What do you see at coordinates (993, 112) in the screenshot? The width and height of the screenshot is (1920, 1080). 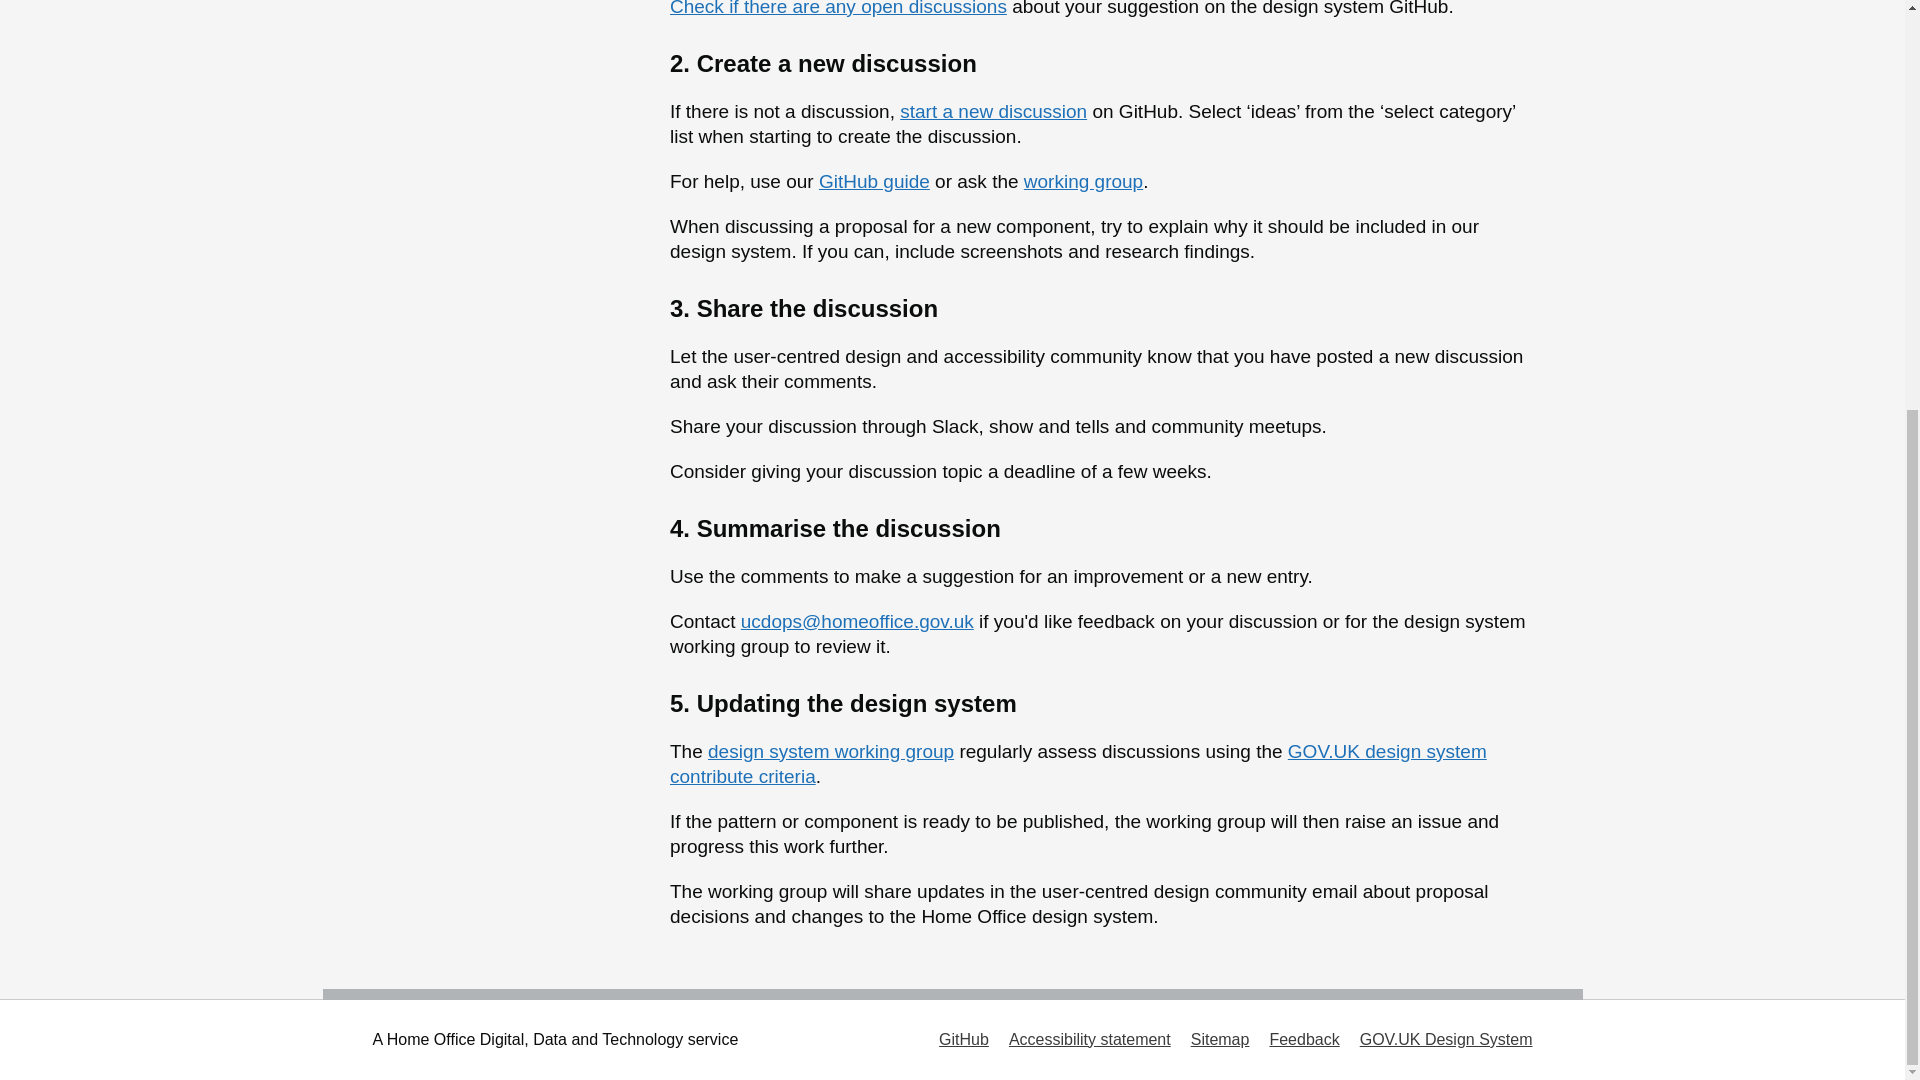 I see `start a new discussion` at bounding box center [993, 112].